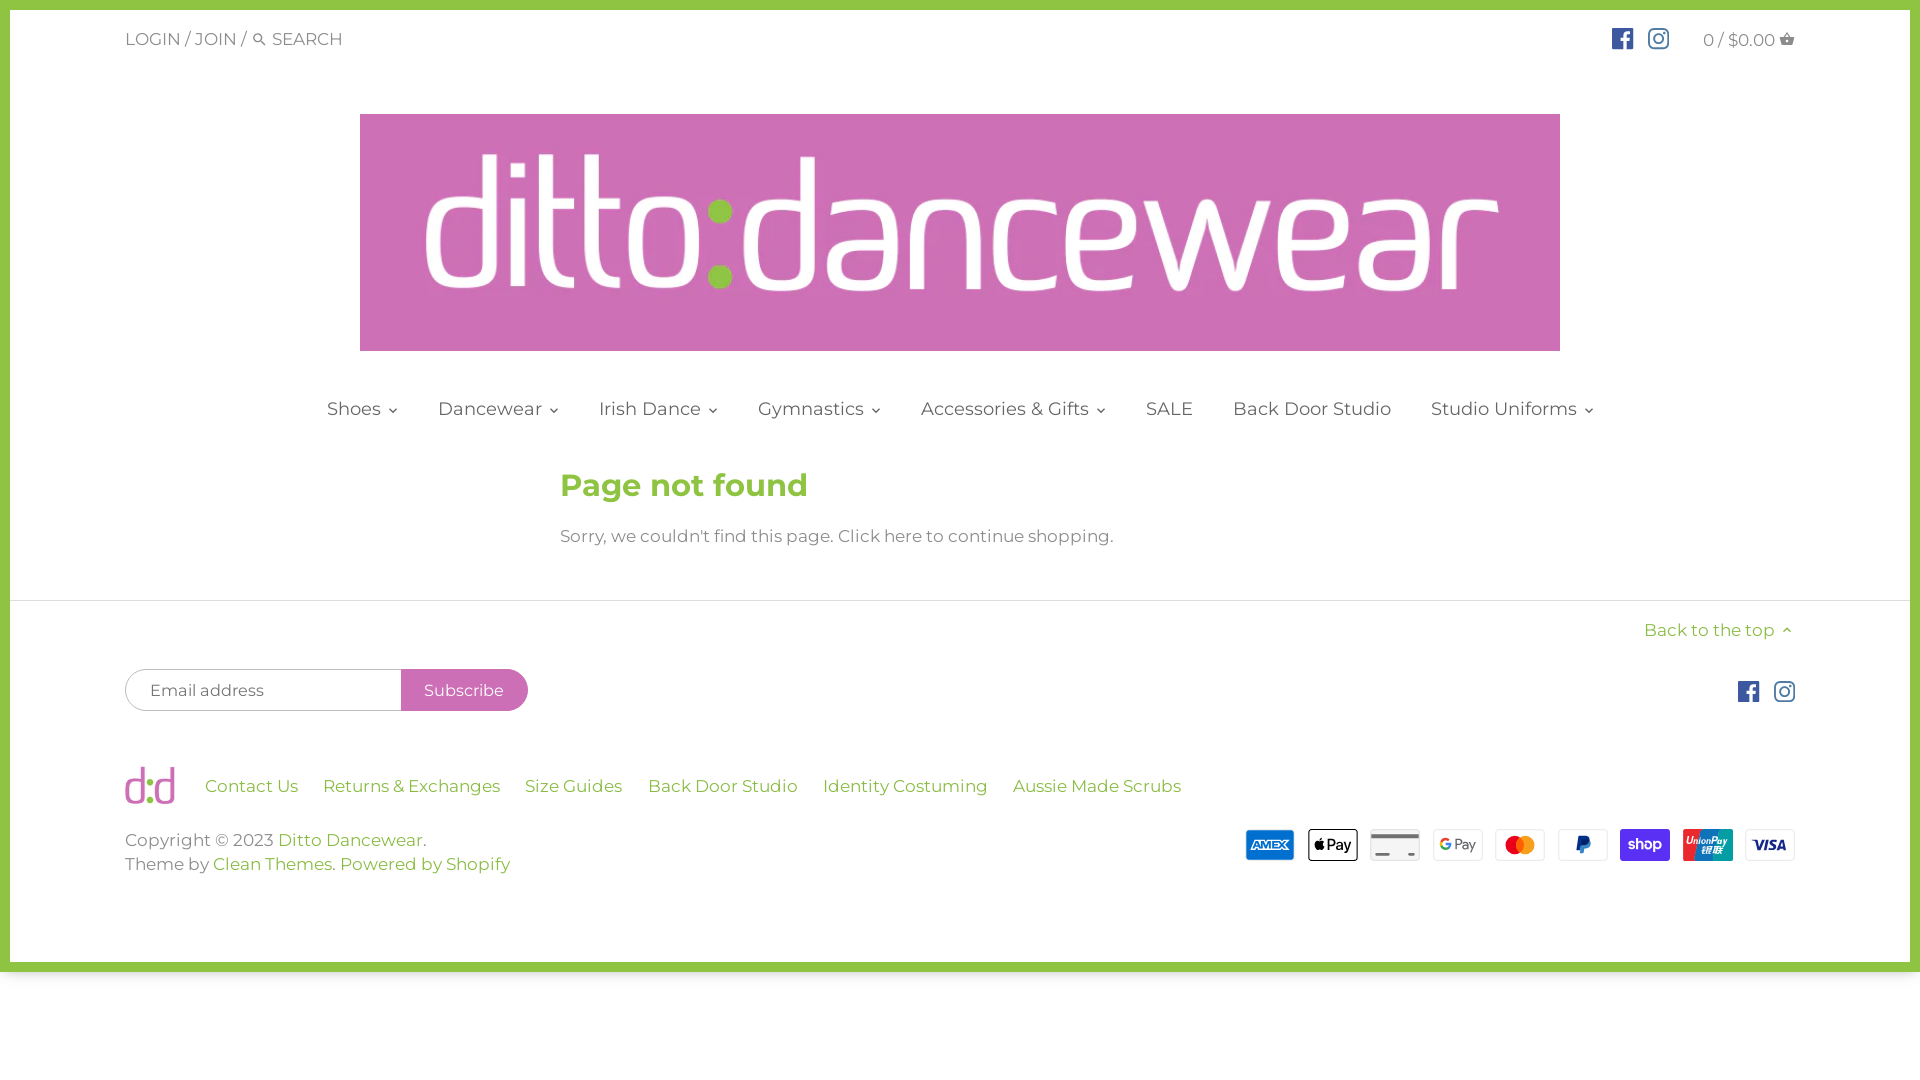 Image resolution: width=1920 pixels, height=1080 pixels. Describe the element at coordinates (1311, 414) in the screenshot. I see `Back Door Studio` at that location.